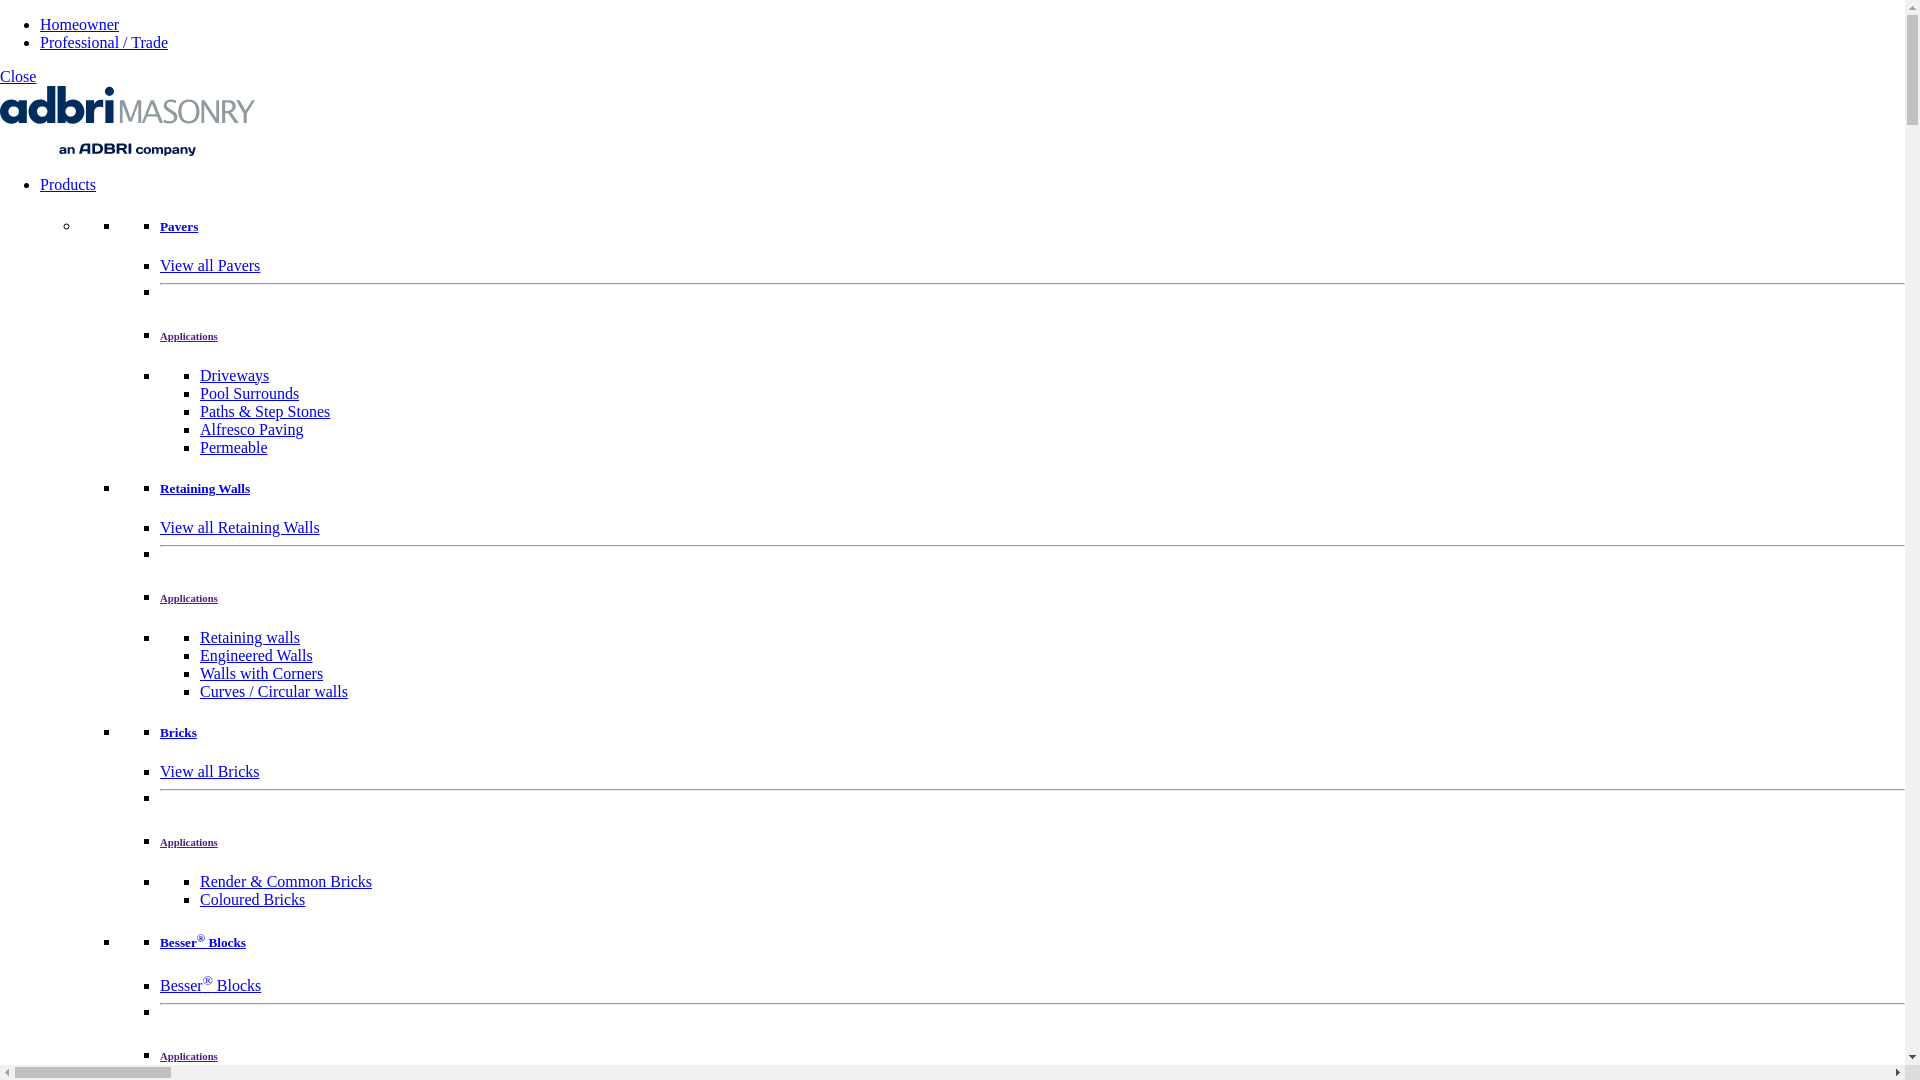 The image size is (1920, 1080). I want to click on Pavers, so click(179, 226).